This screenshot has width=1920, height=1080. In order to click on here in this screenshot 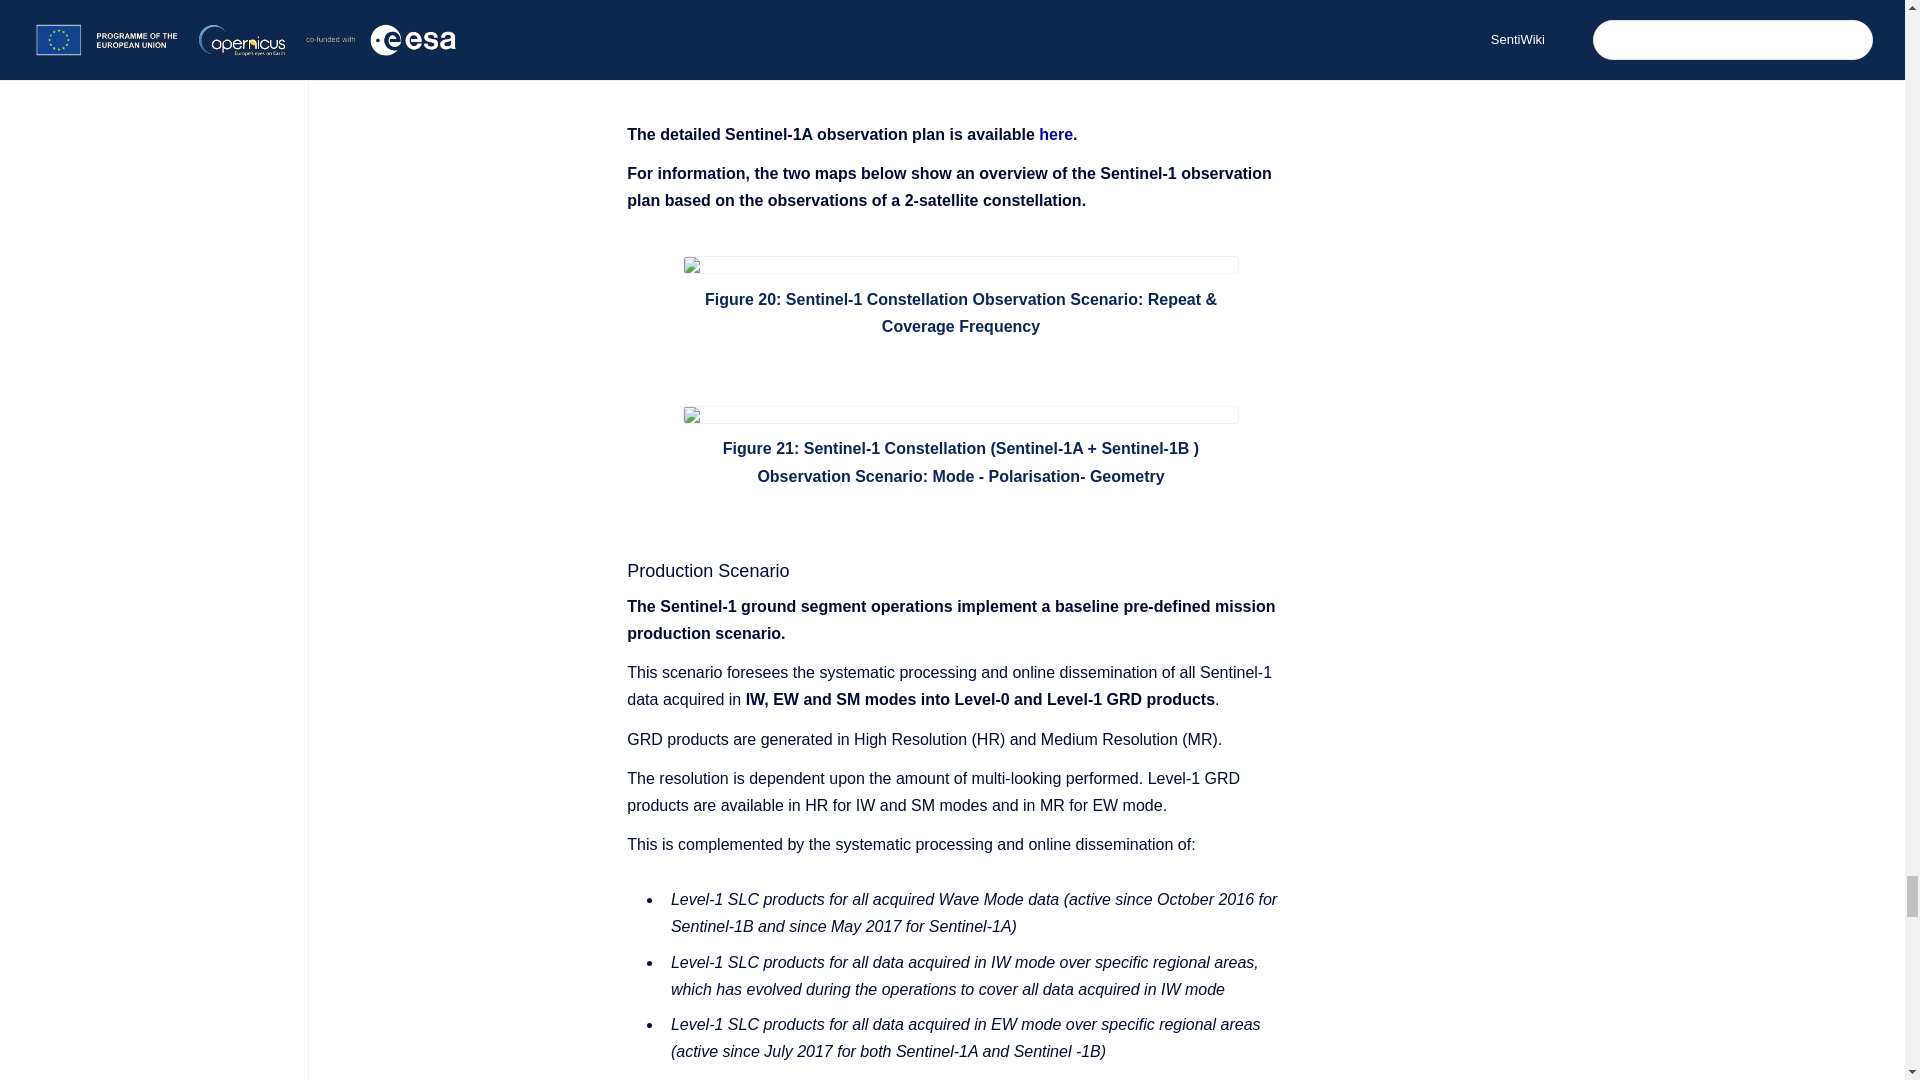, I will do `click(1056, 134)`.